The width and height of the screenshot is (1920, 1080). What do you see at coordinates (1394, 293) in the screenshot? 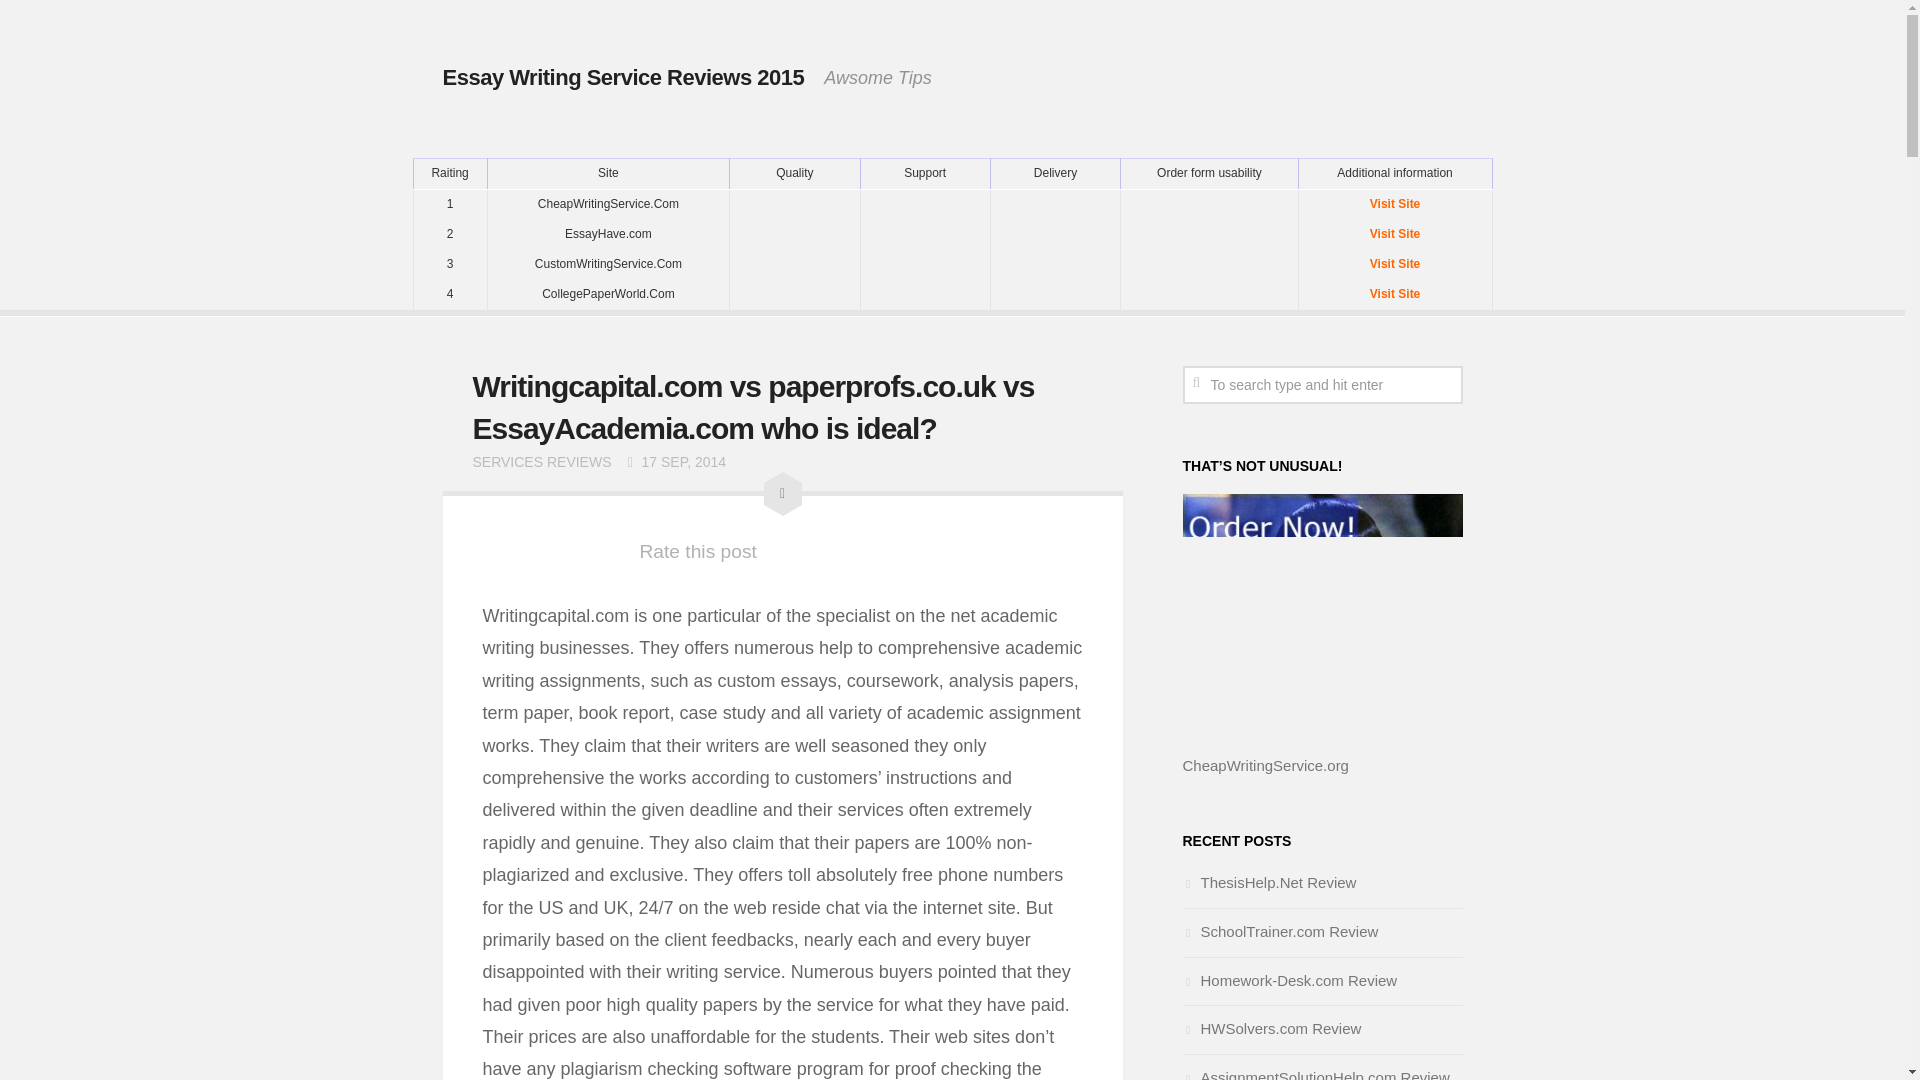
I see `Visit Site` at bounding box center [1394, 293].